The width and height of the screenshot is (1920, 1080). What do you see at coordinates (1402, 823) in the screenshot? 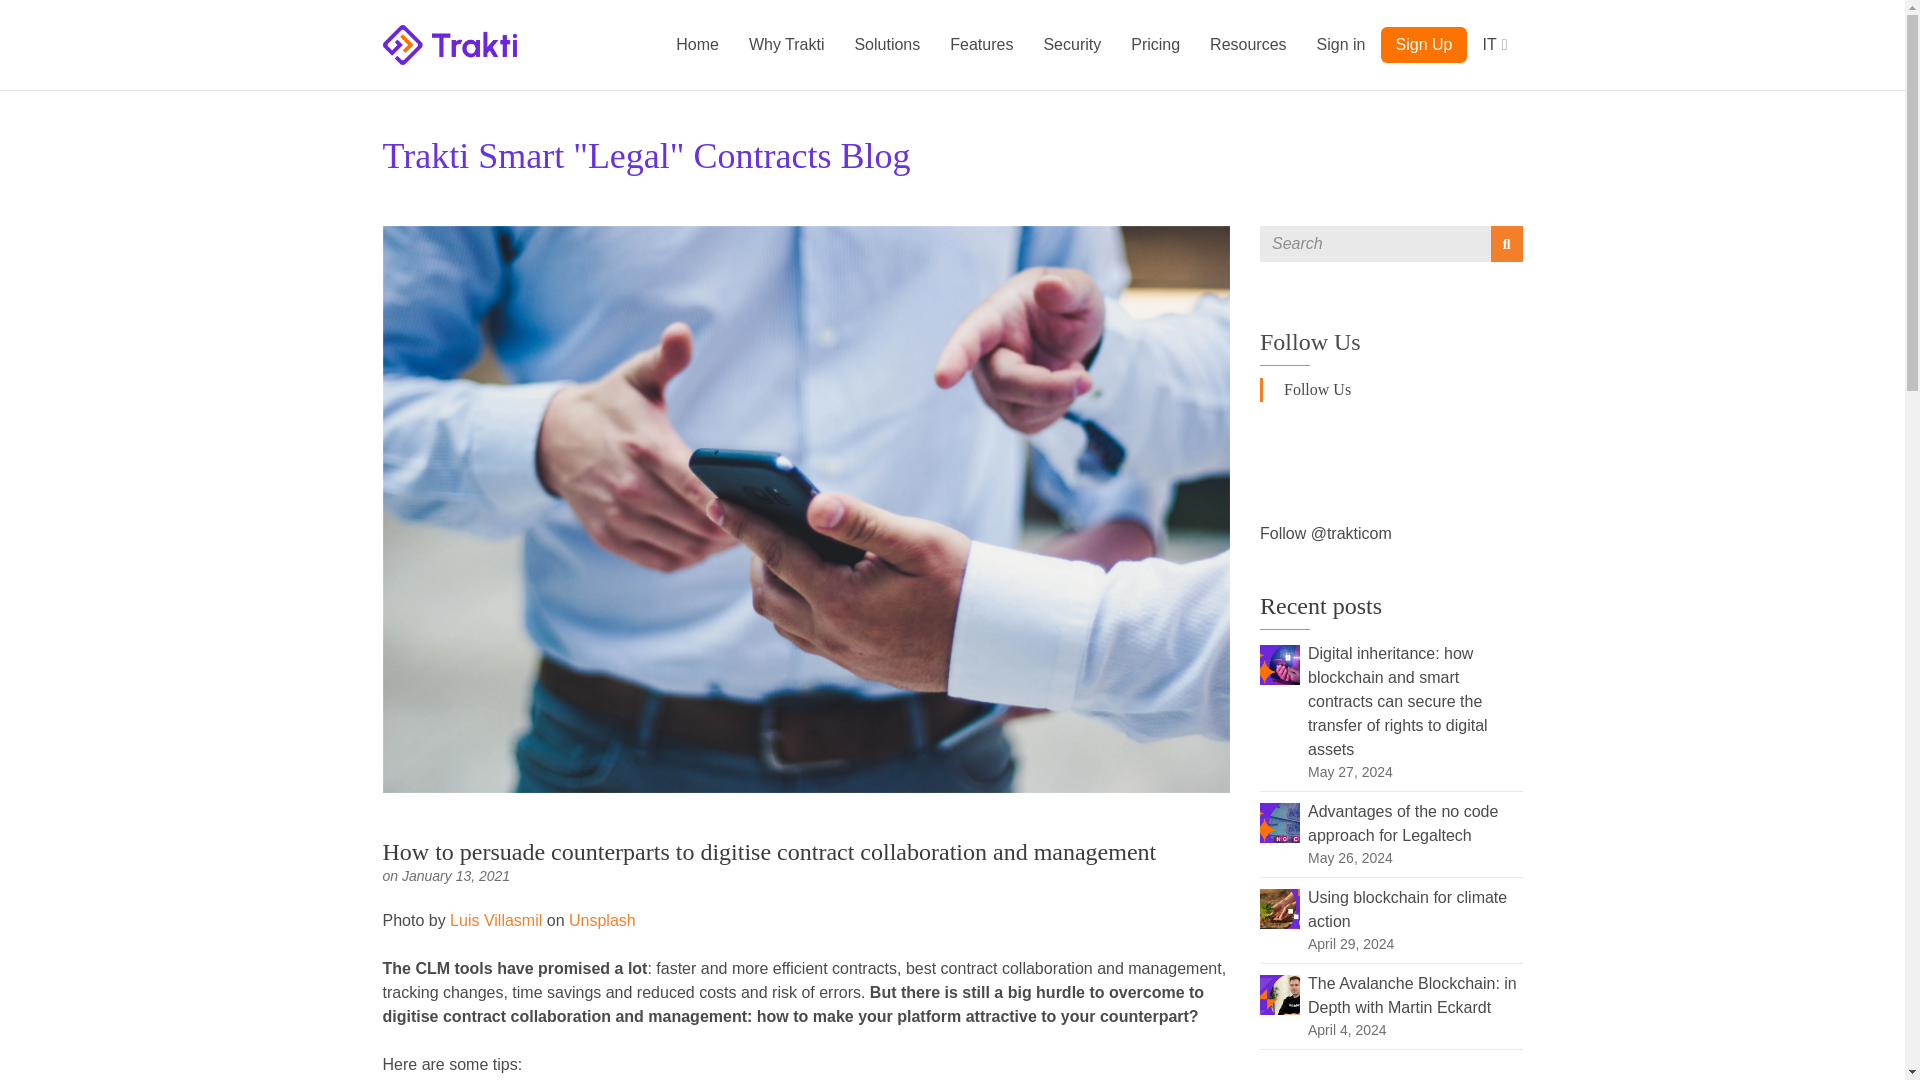
I see `Advantages of the no code approach for Legaltech` at bounding box center [1402, 823].